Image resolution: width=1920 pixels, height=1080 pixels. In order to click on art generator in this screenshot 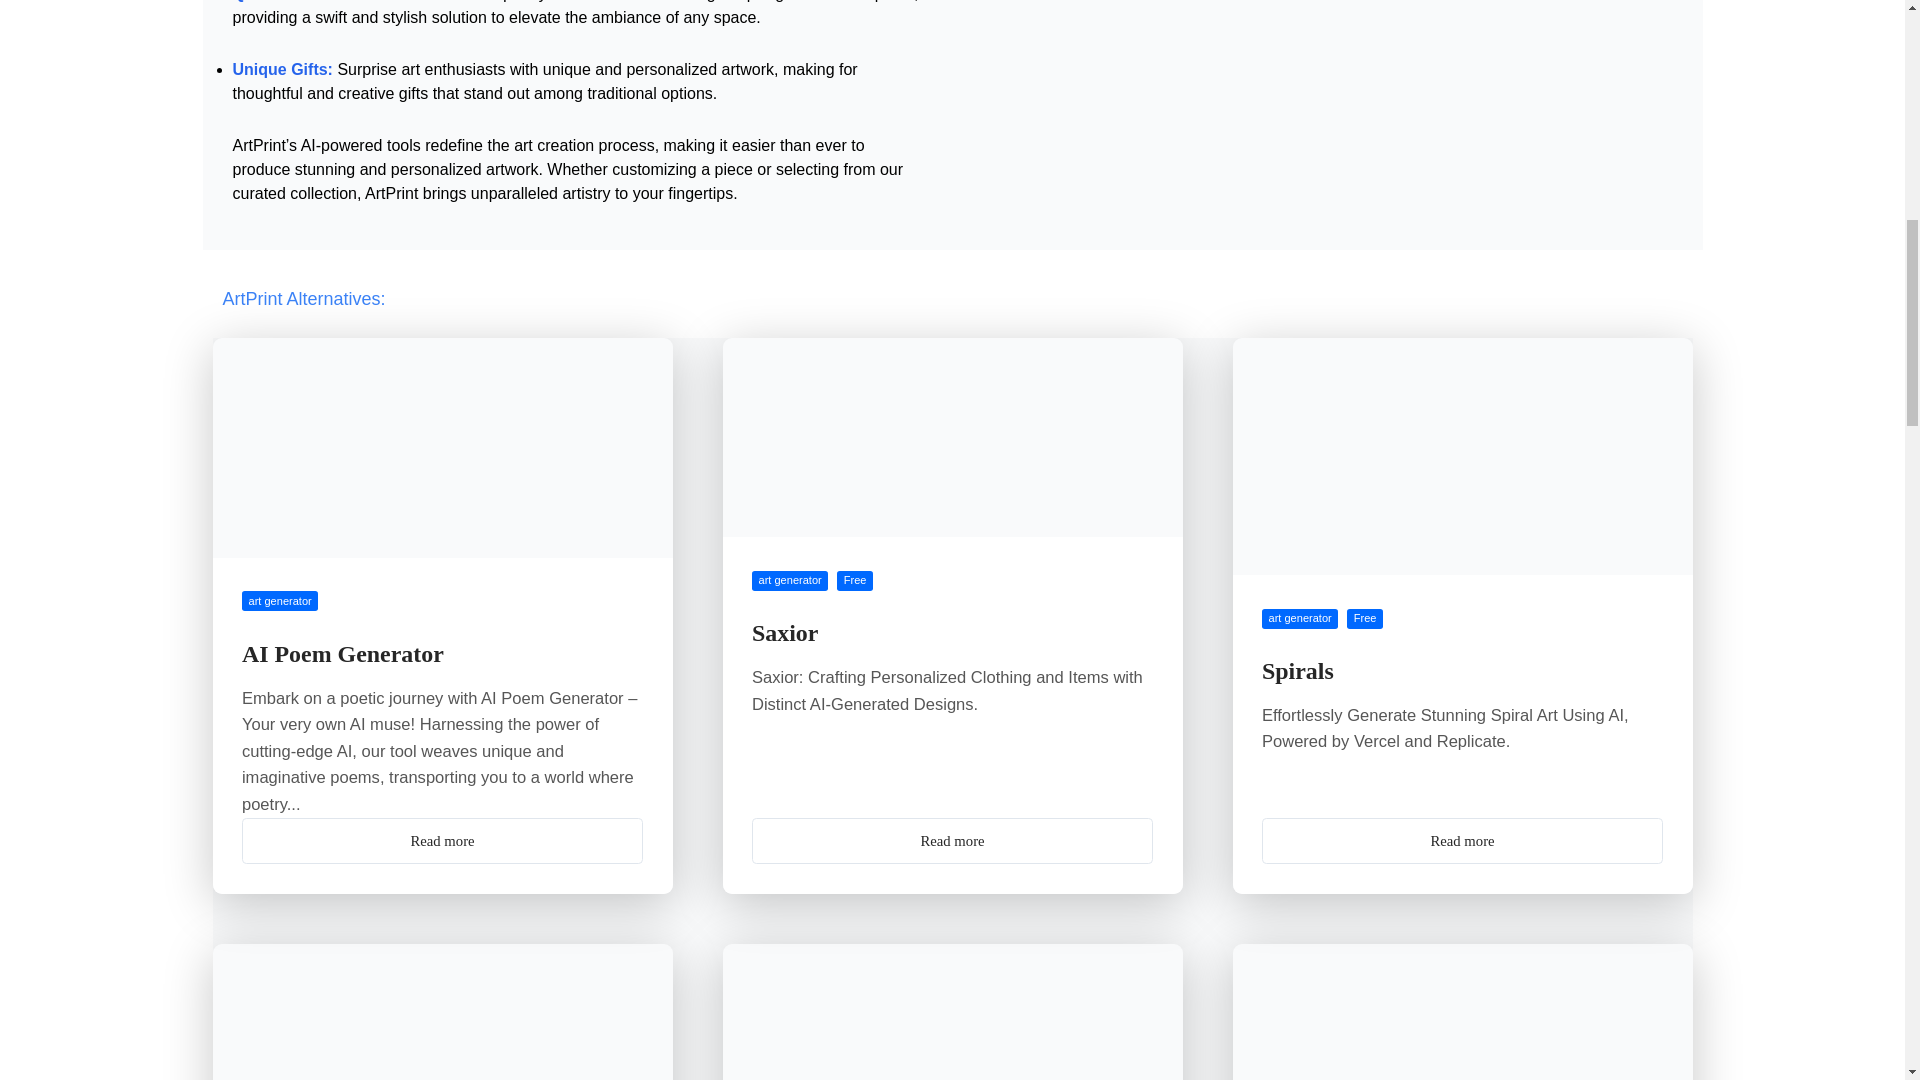, I will do `click(790, 580)`.